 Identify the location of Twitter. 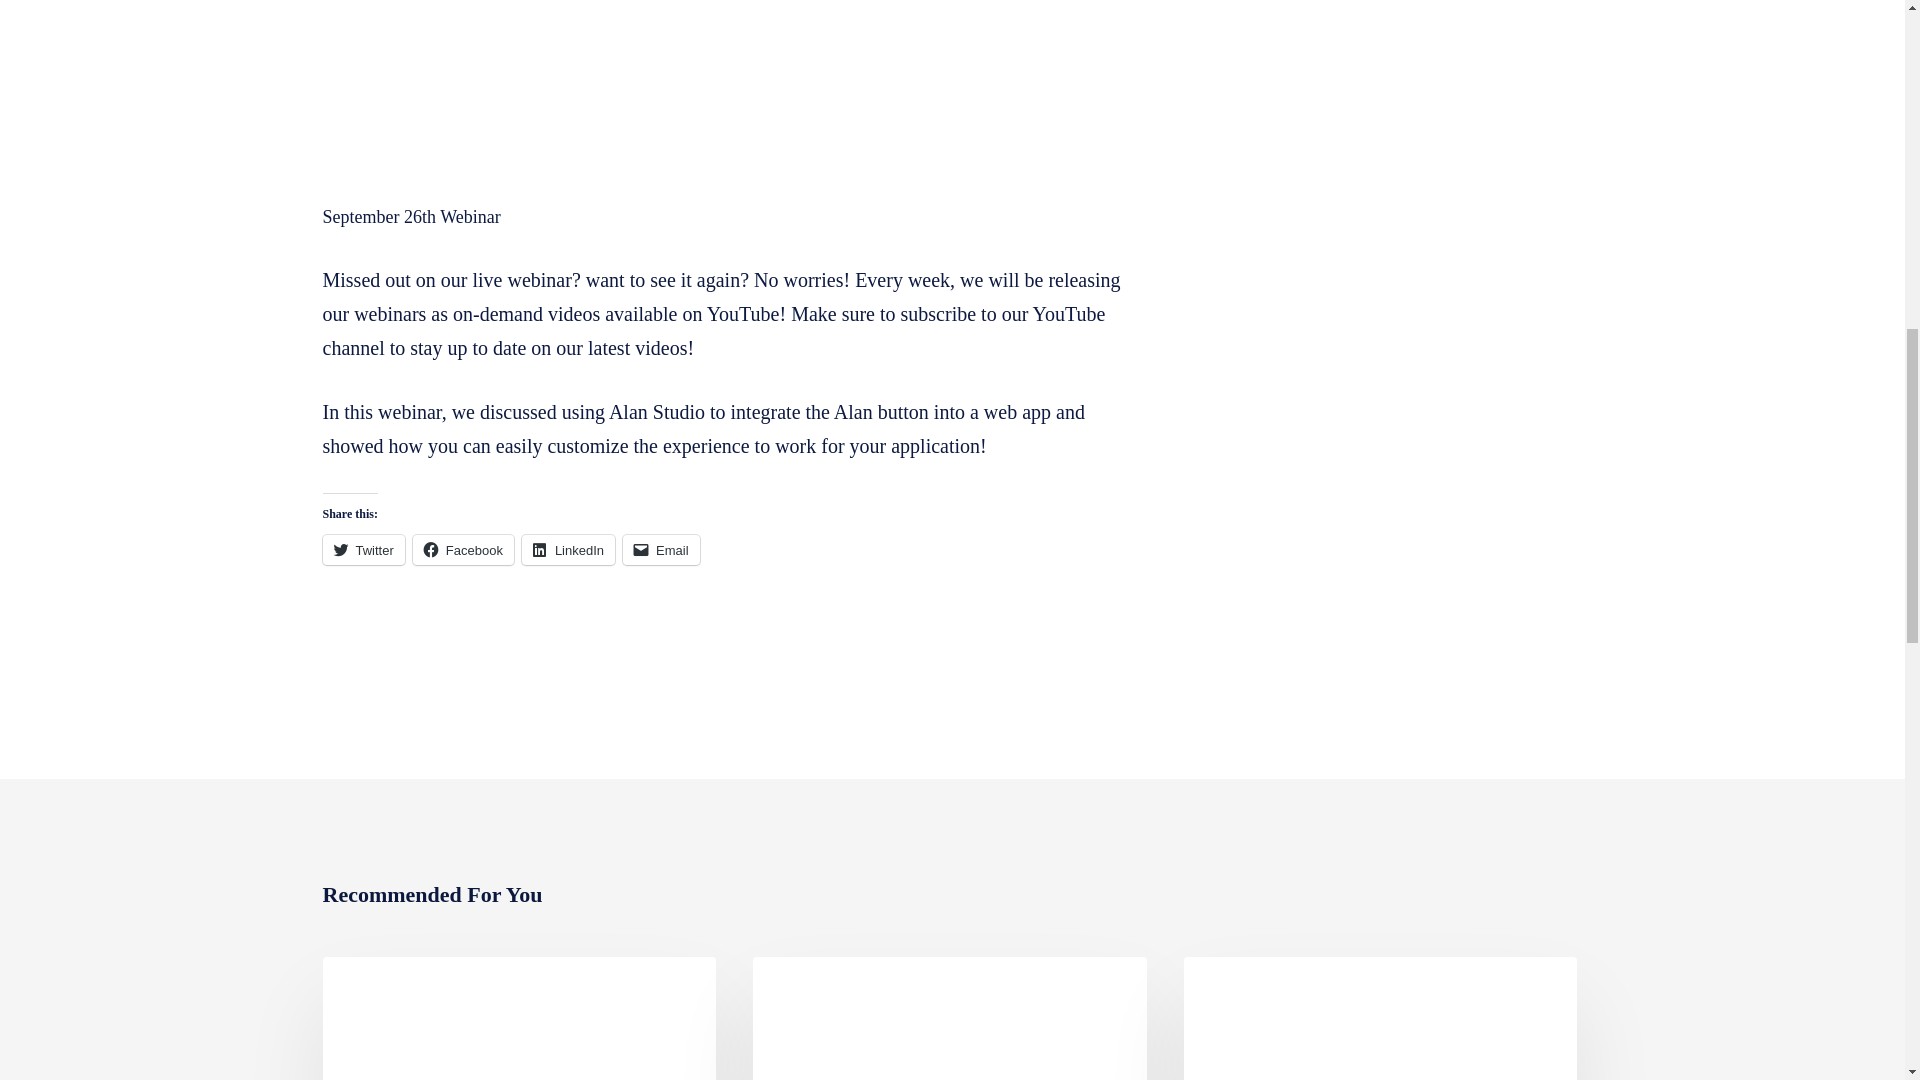
(362, 549).